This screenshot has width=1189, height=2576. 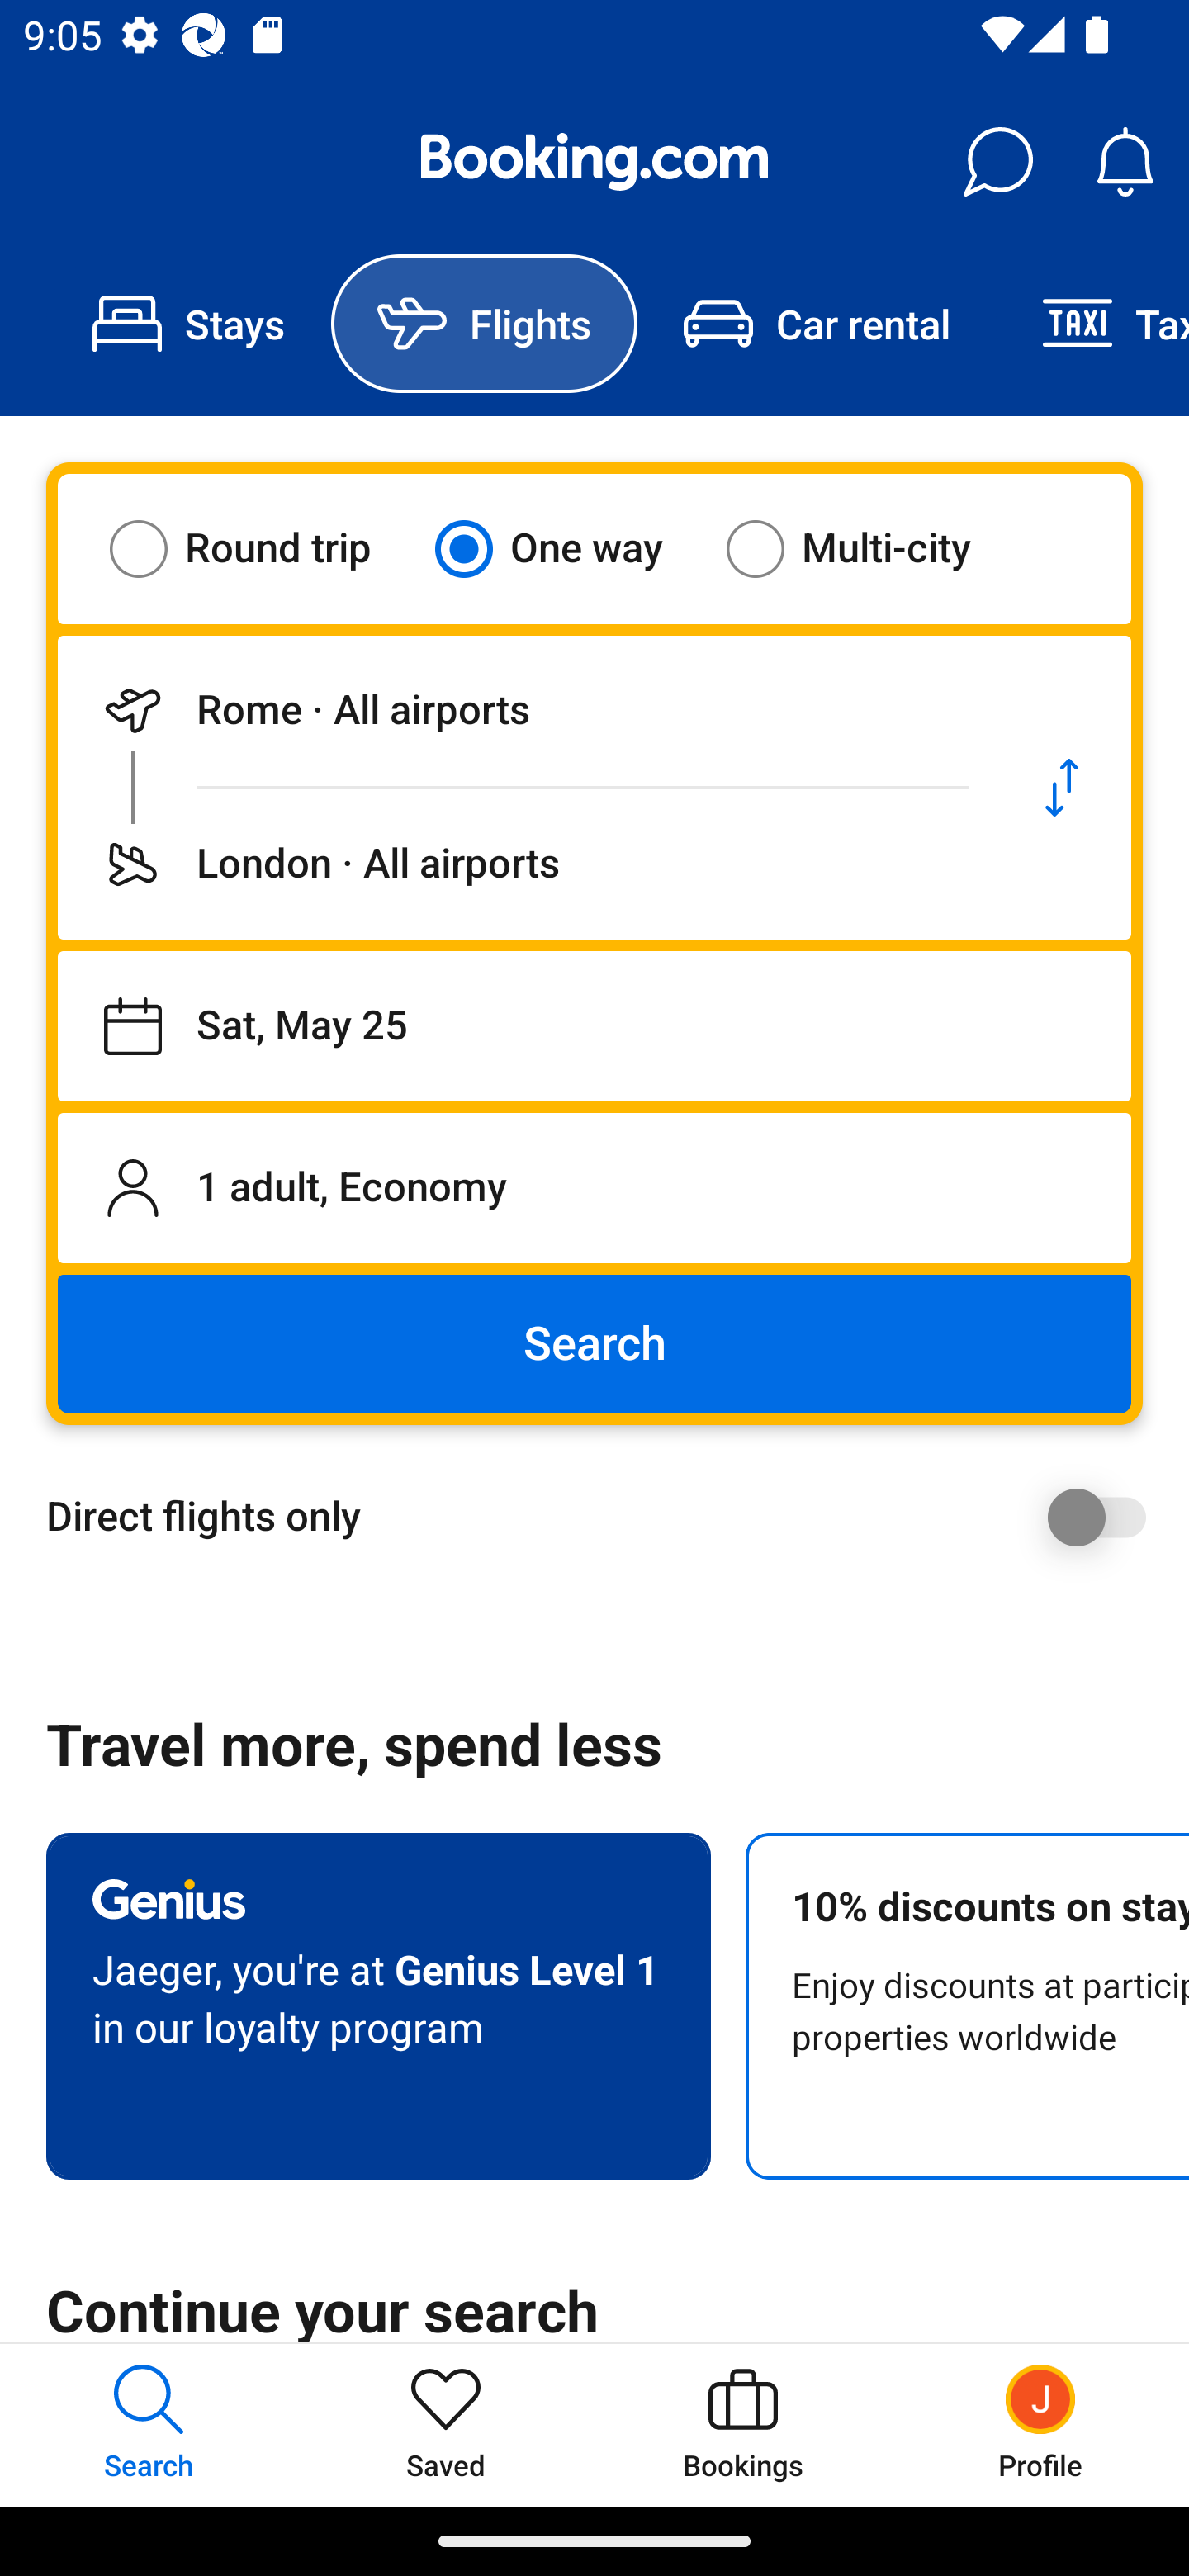 What do you see at coordinates (1040, 2424) in the screenshot?
I see `Profile` at bounding box center [1040, 2424].